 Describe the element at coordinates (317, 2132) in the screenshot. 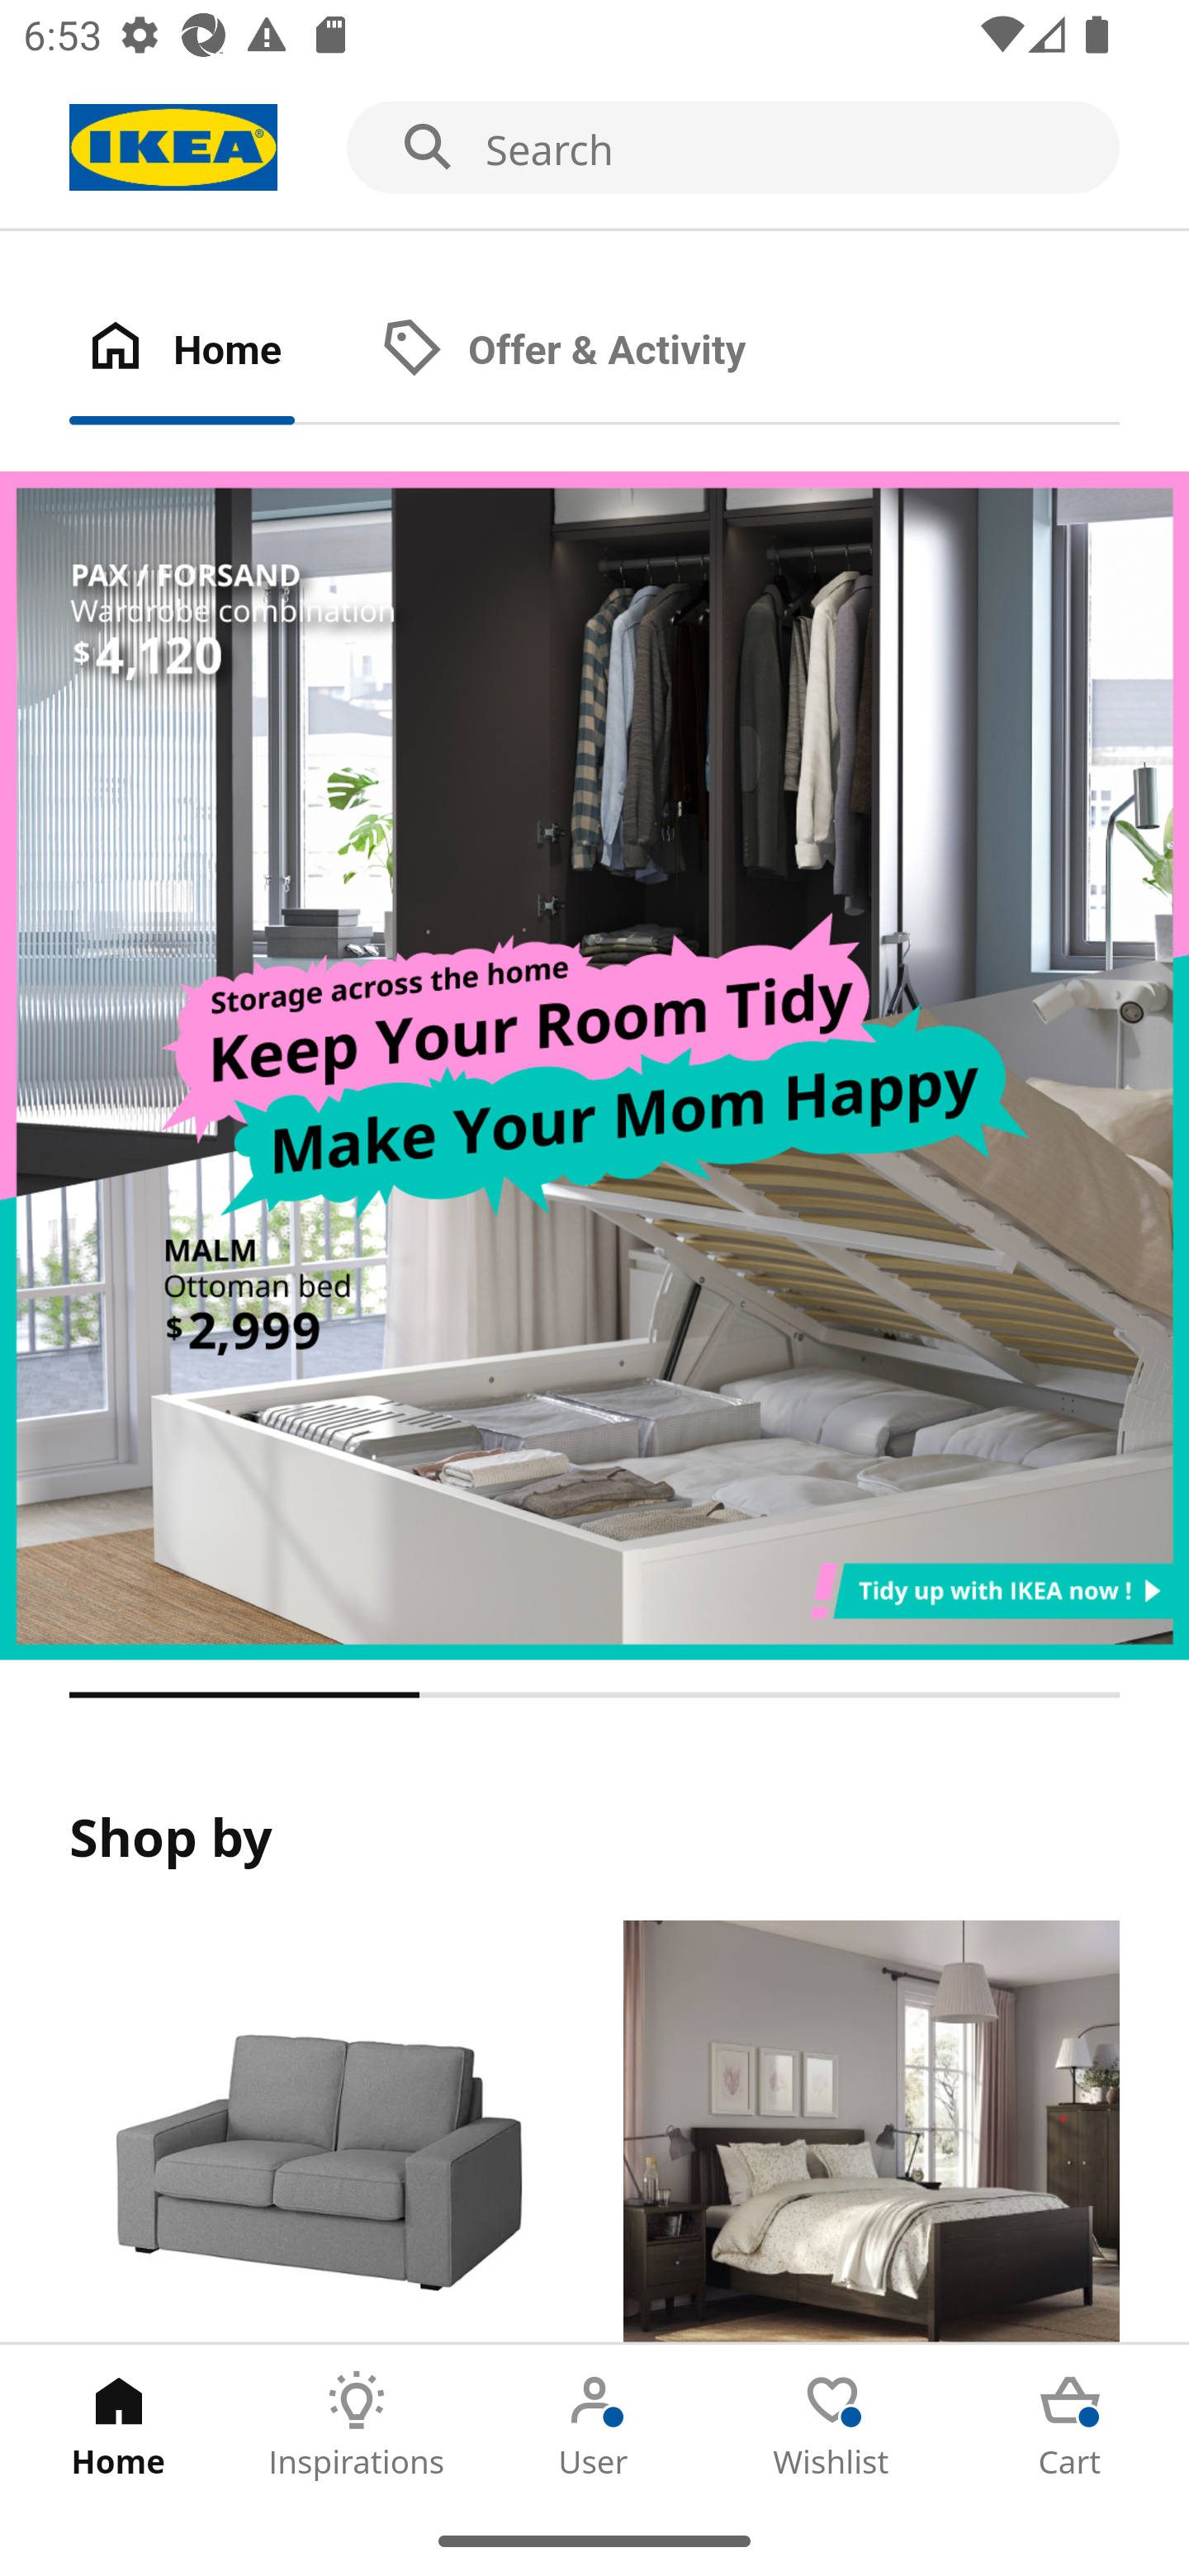

I see `Products` at that location.